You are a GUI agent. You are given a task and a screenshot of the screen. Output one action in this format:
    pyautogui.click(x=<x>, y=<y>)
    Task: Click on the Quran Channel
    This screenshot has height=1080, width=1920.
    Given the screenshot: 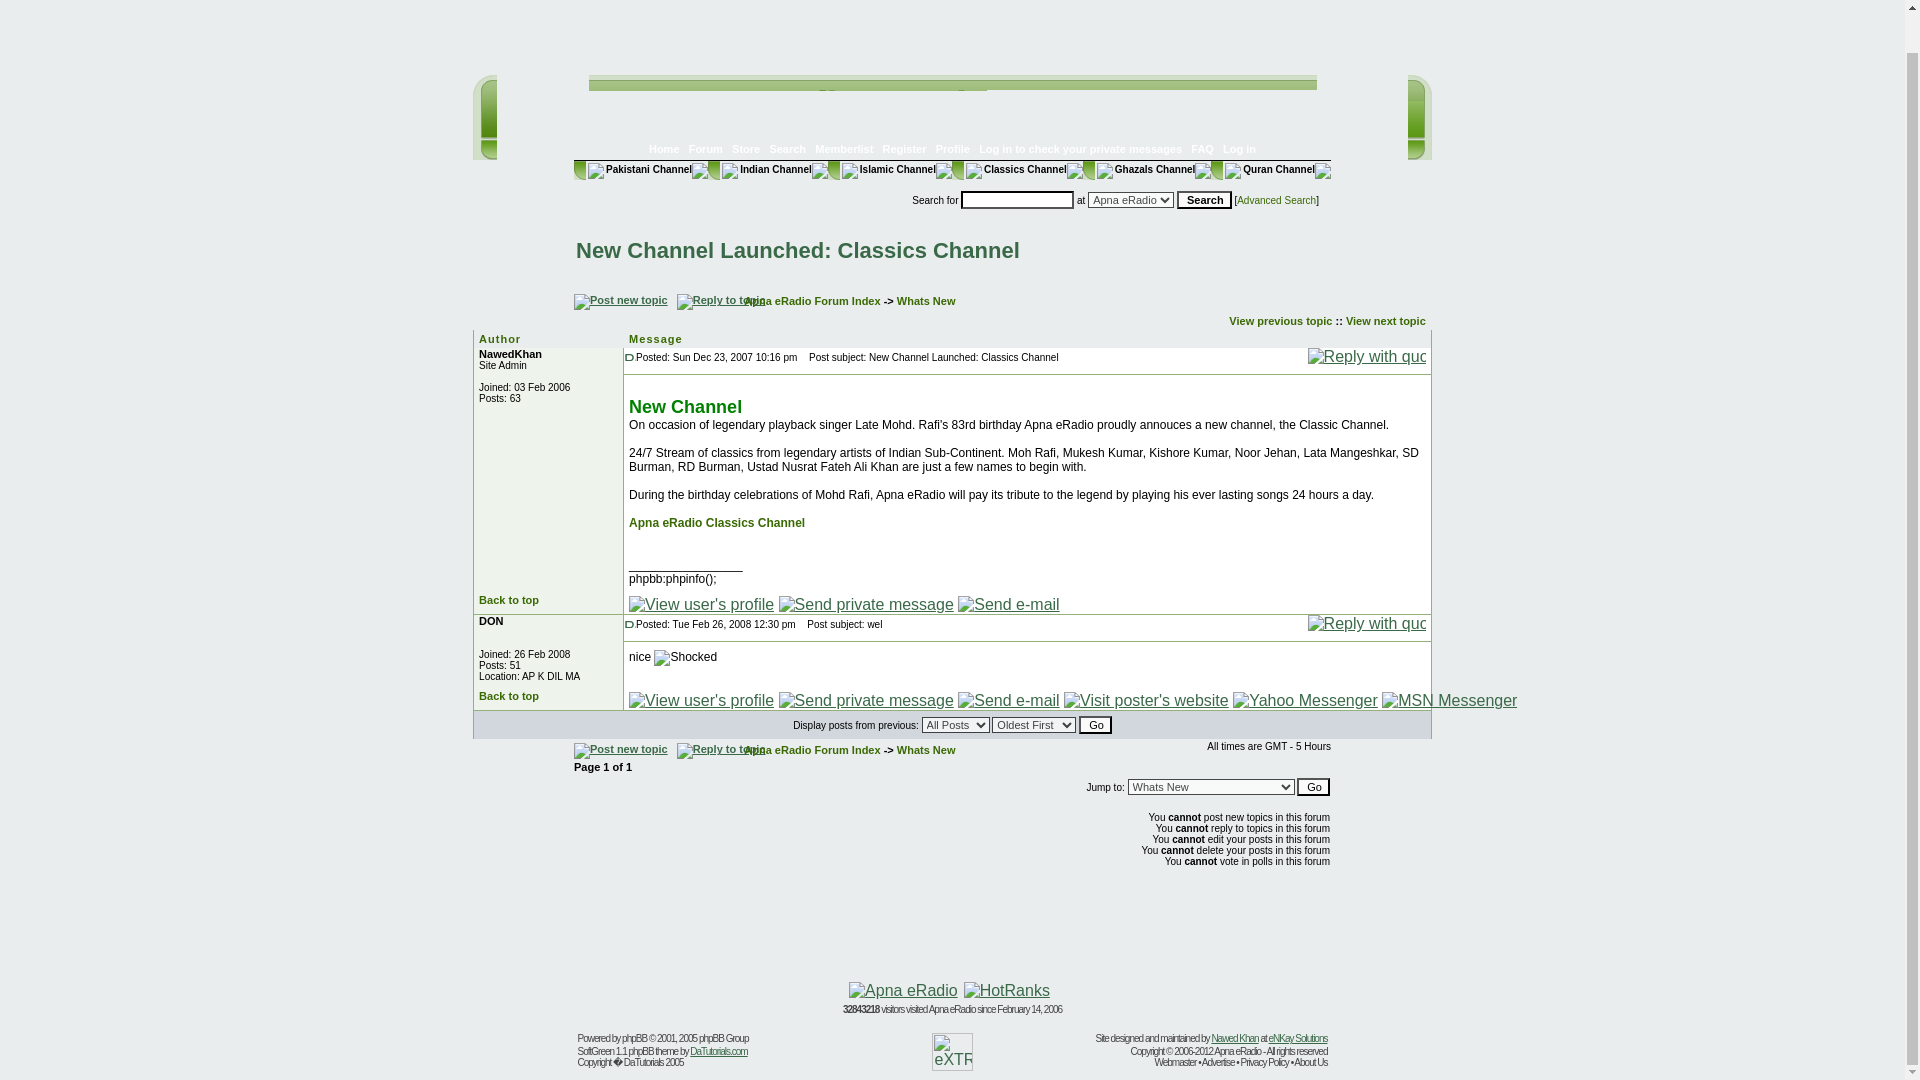 What is the action you would take?
    pyautogui.click(x=1269, y=169)
    